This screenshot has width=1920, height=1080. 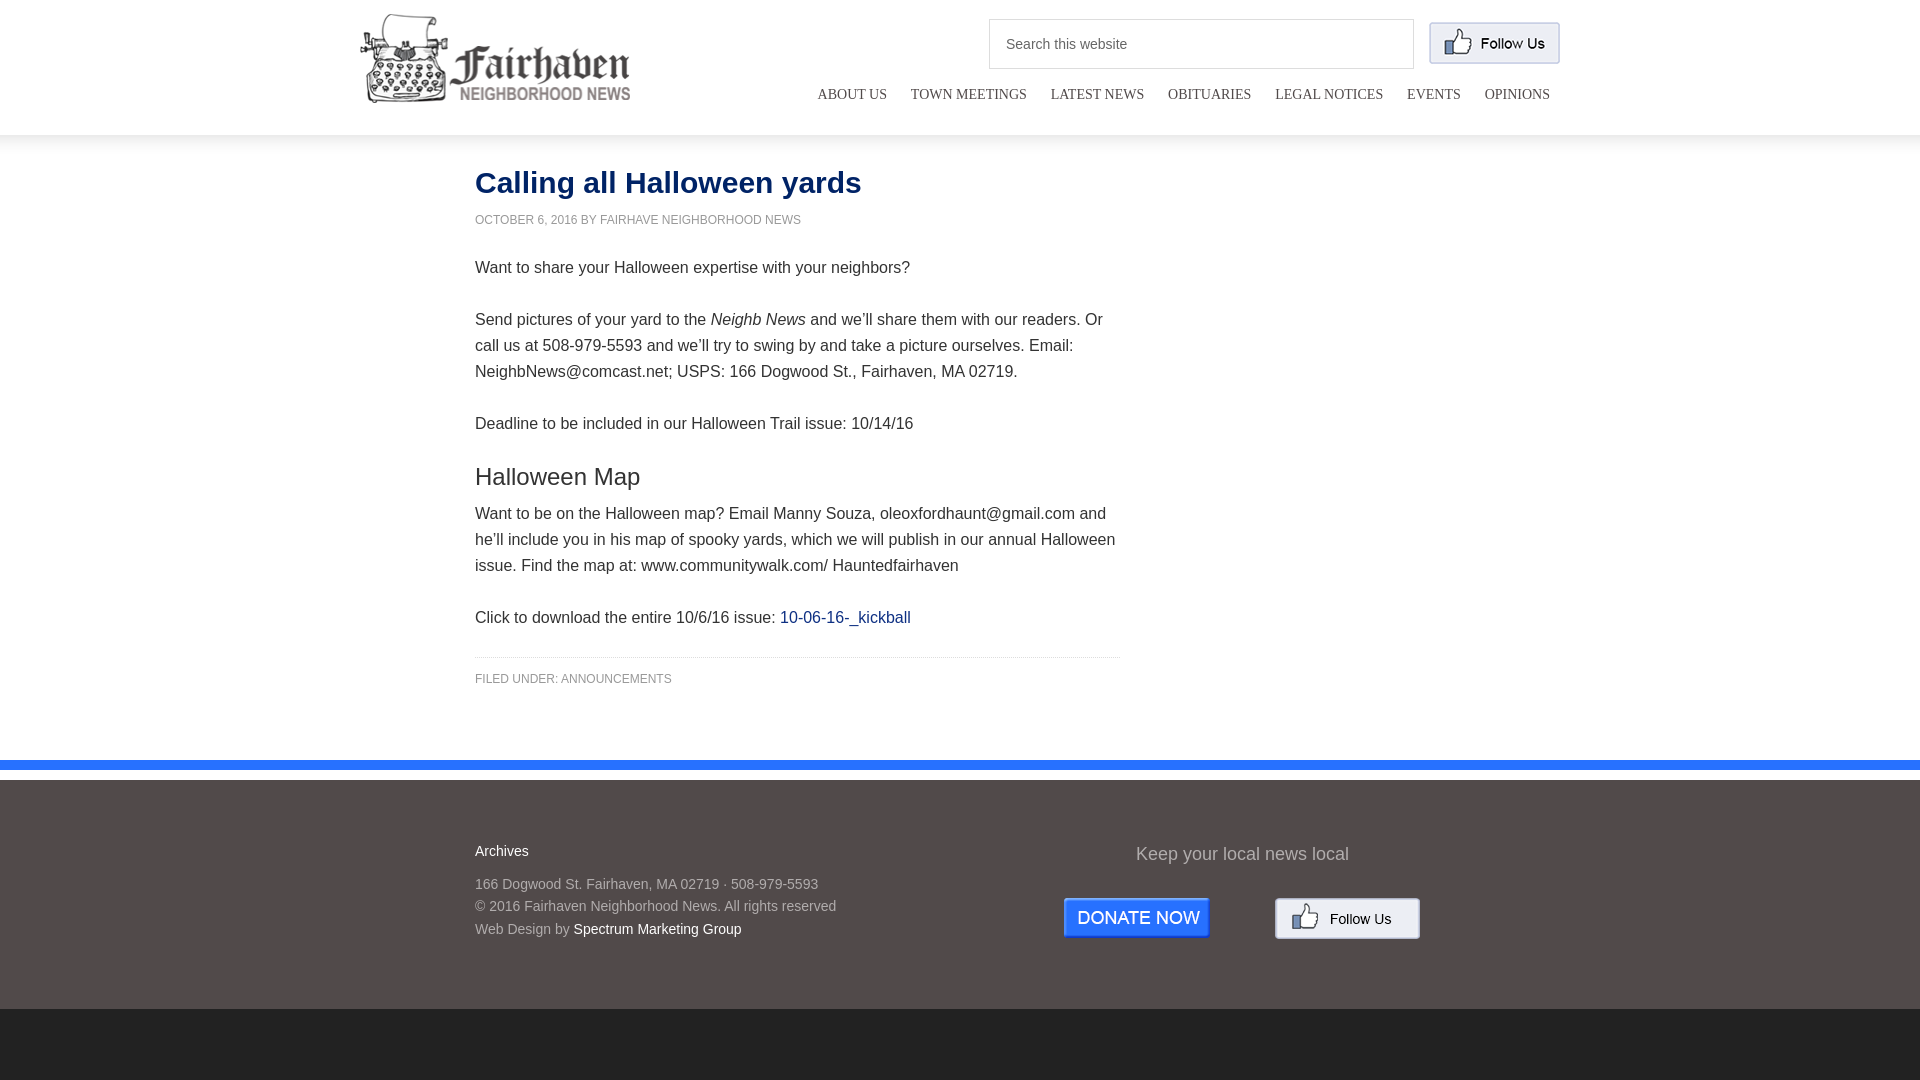 I want to click on Fairhaven Neighborhood  News, so click(x=494, y=58).